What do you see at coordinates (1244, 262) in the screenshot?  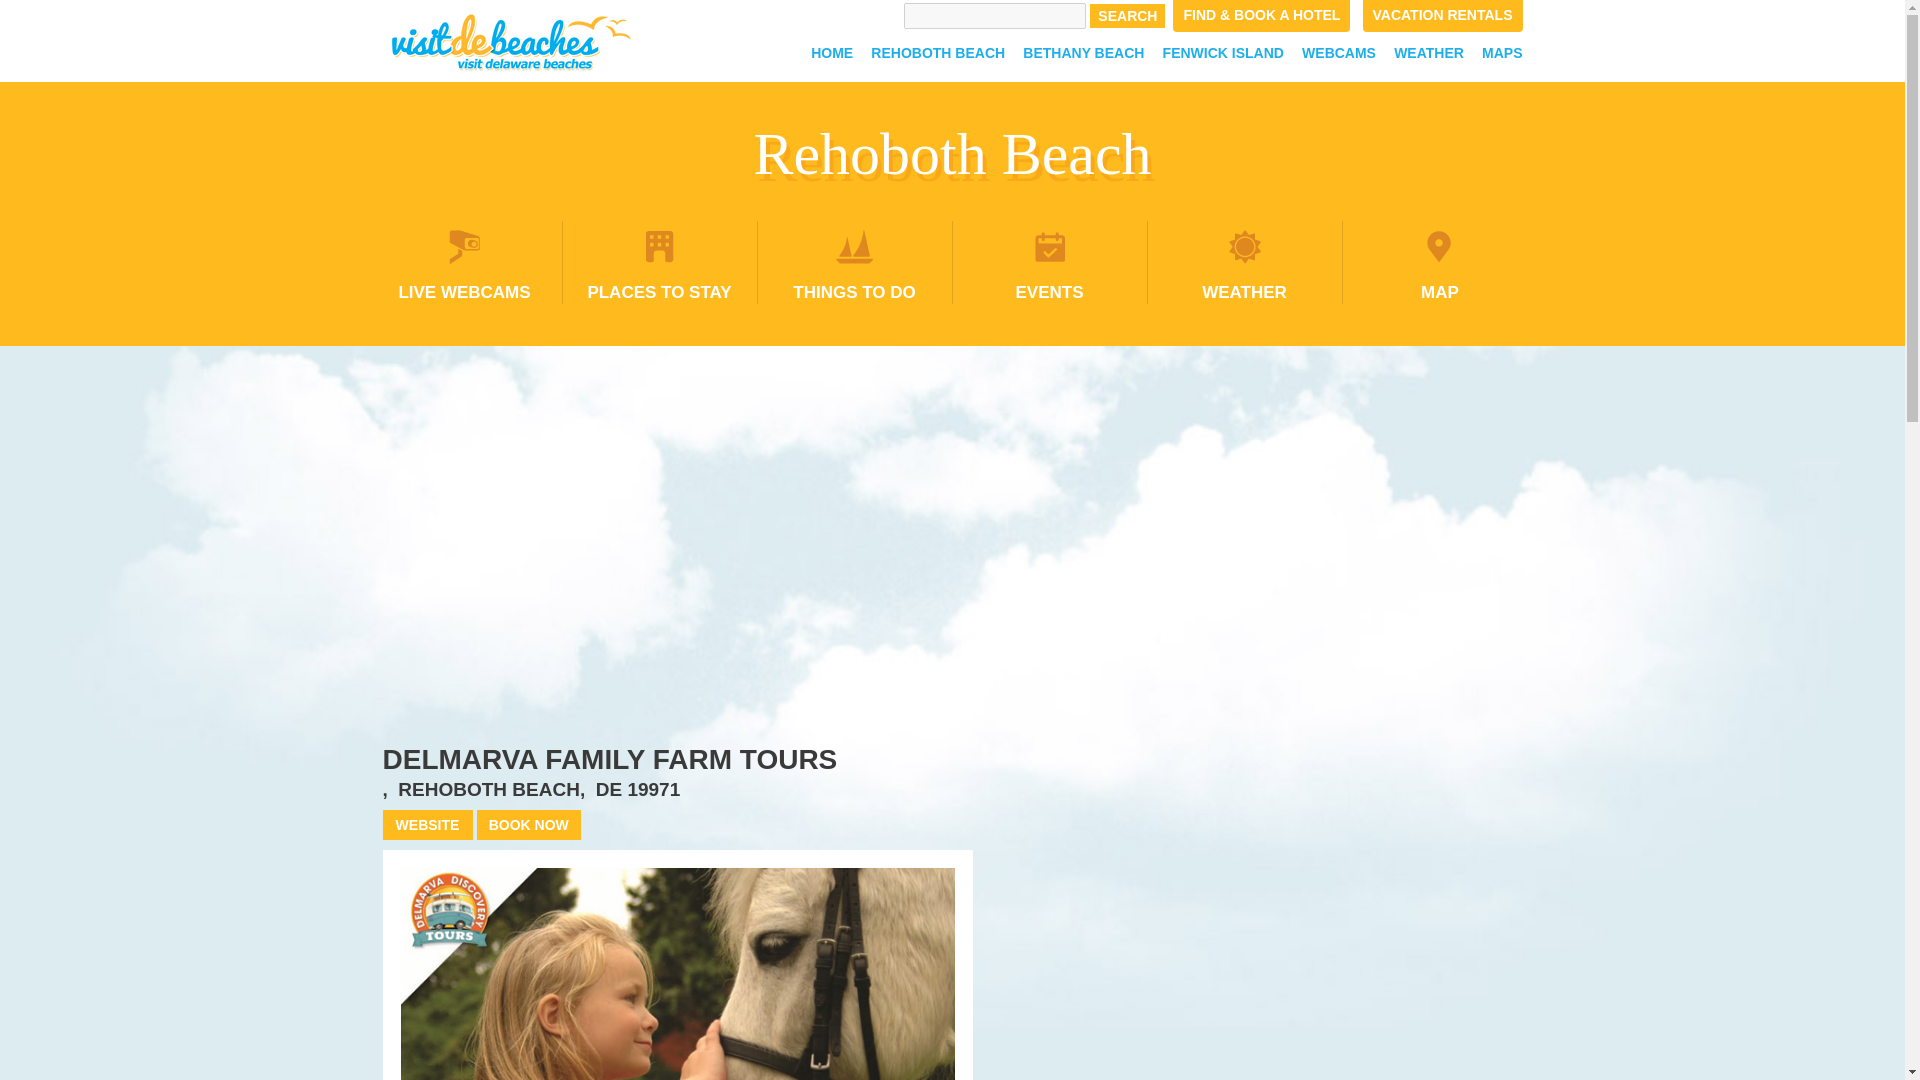 I see `WEATHER` at bounding box center [1244, 262].